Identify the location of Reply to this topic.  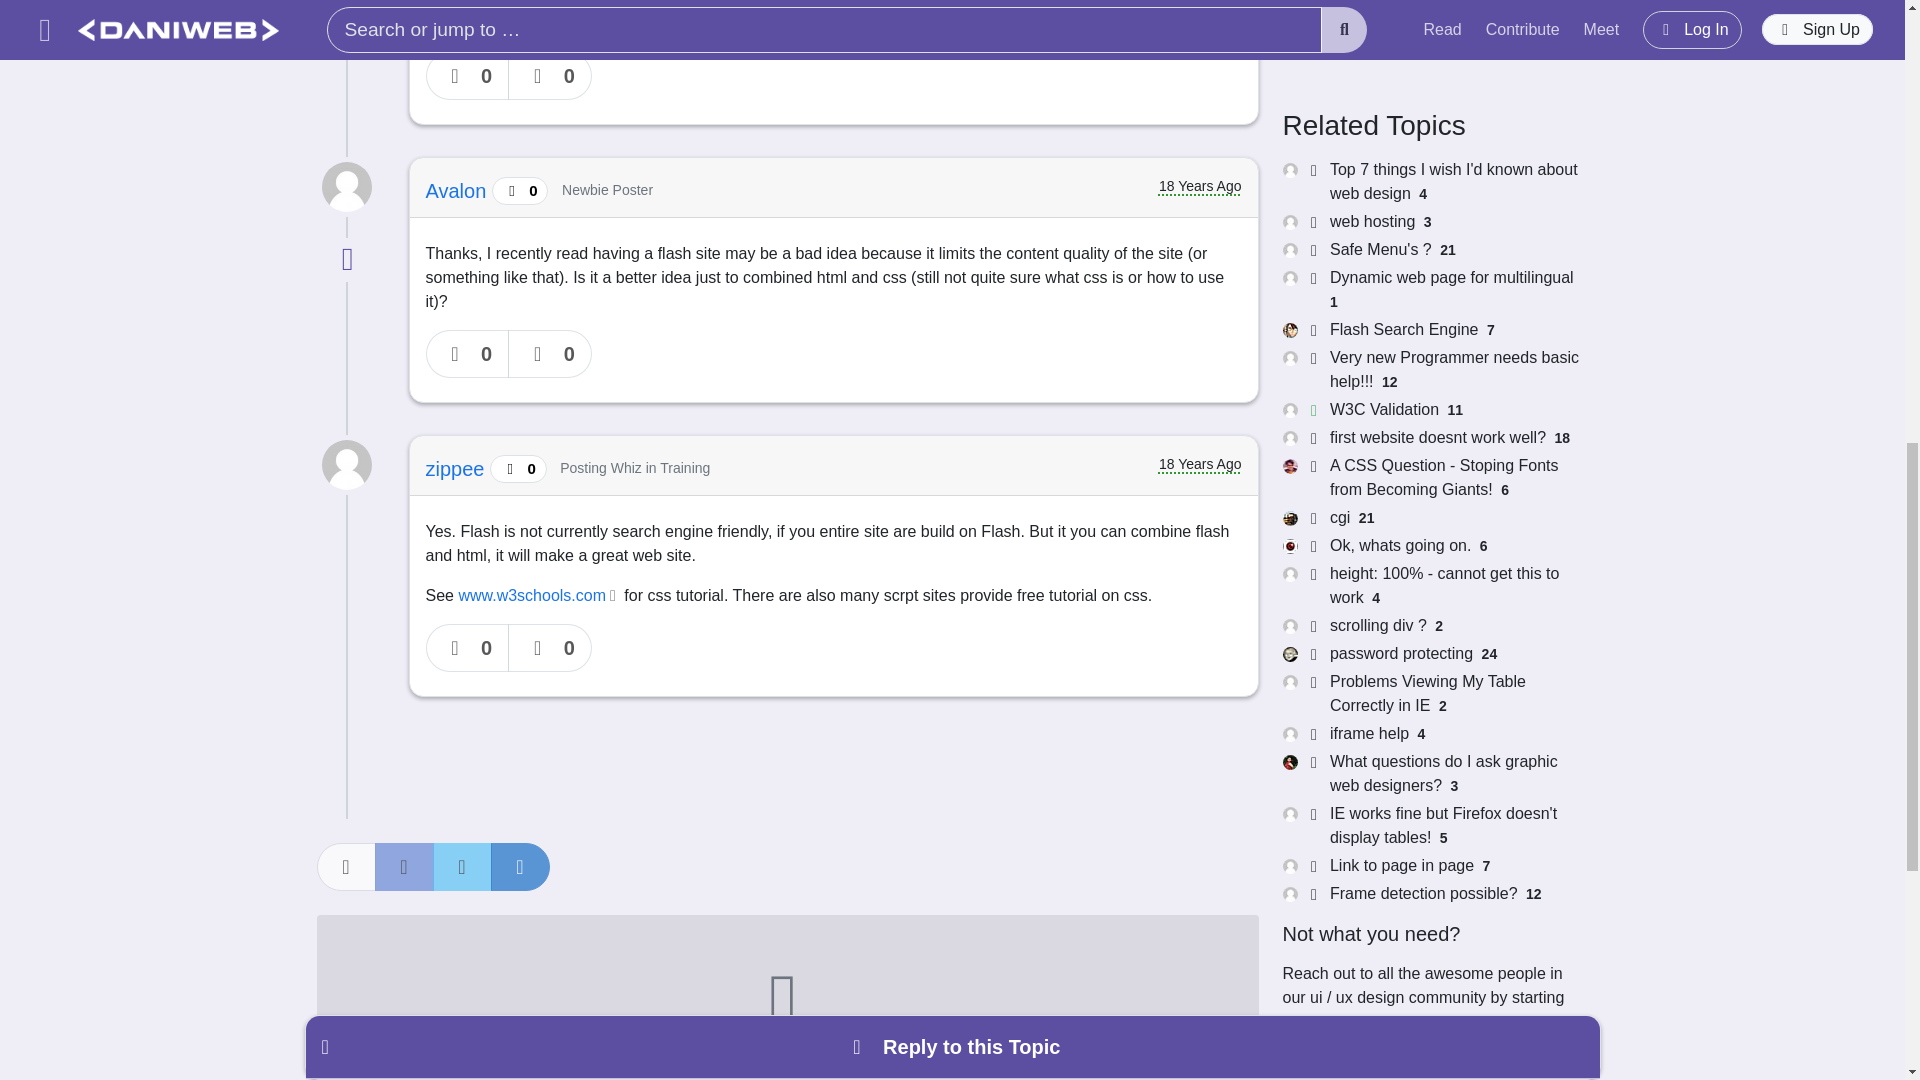
(786, 997).